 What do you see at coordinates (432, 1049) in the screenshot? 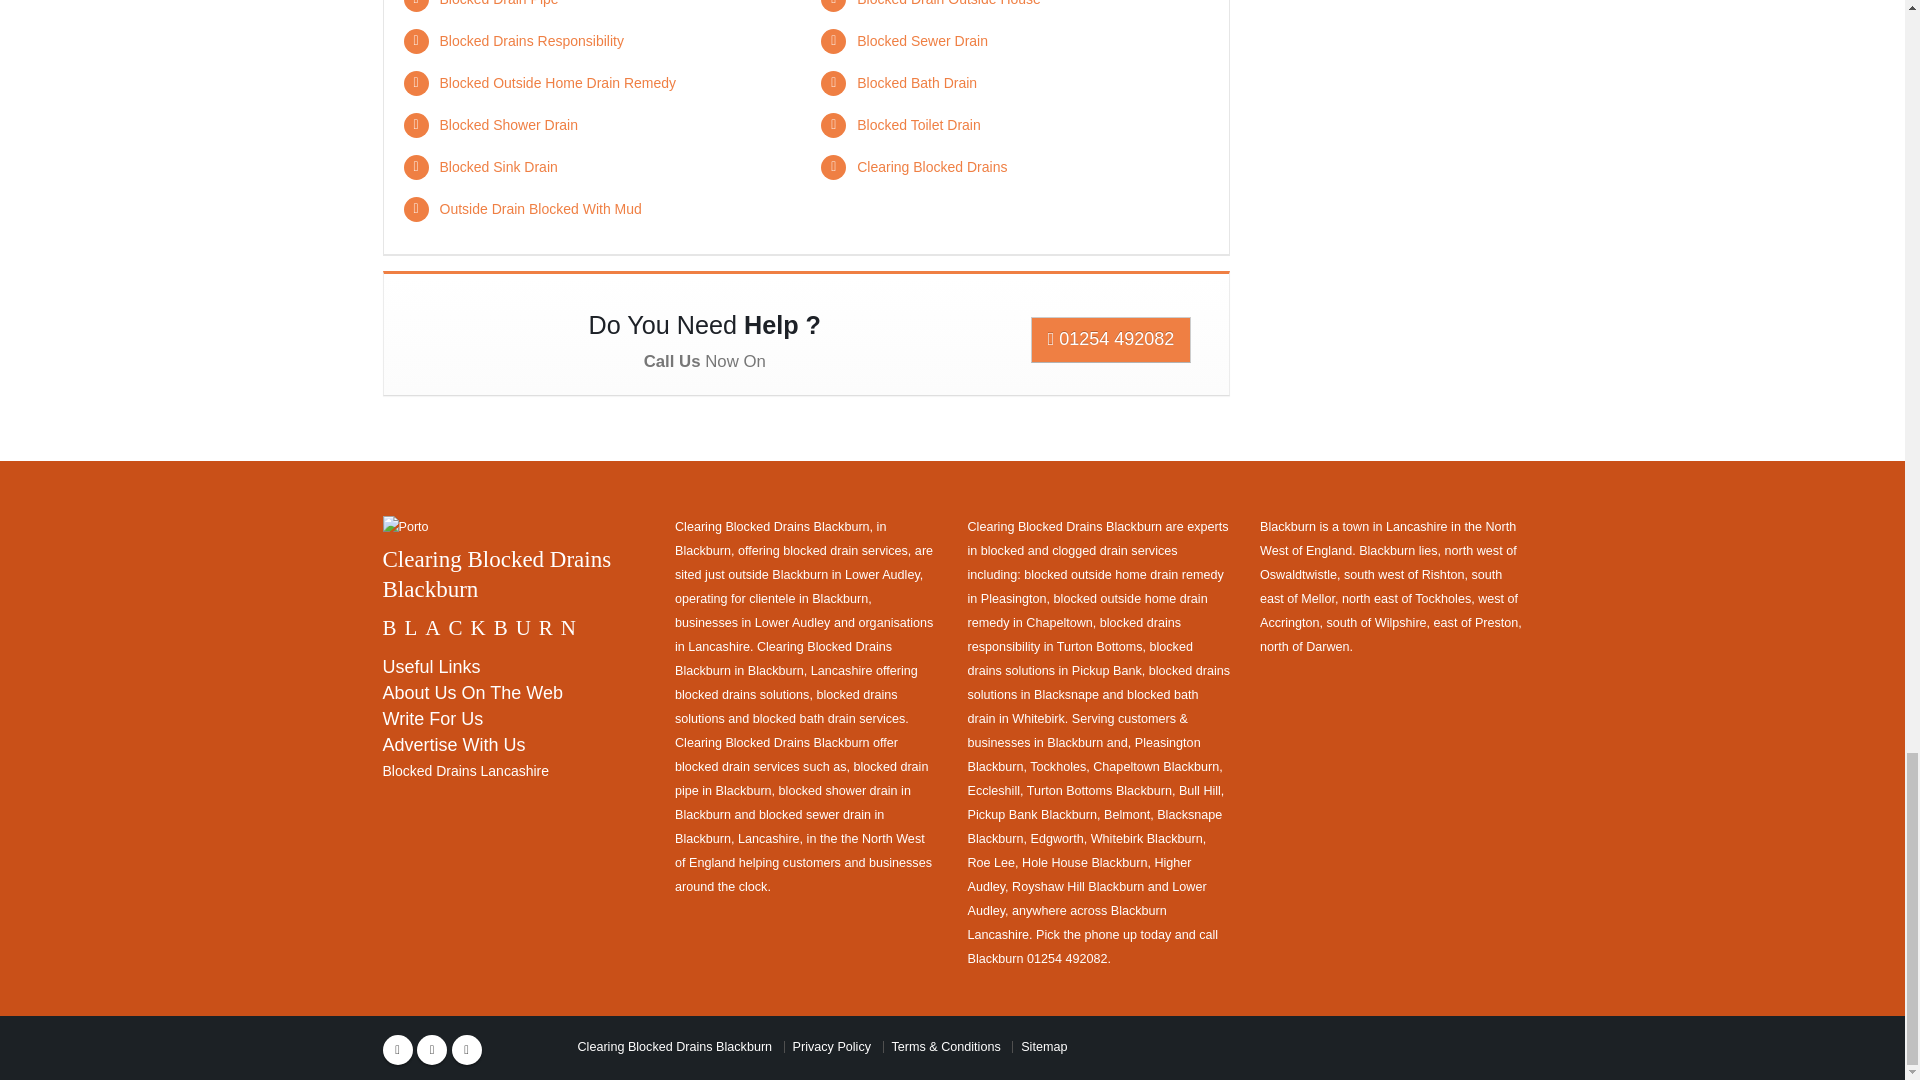
I see `Twitter` at bounding box center [432, 1049].